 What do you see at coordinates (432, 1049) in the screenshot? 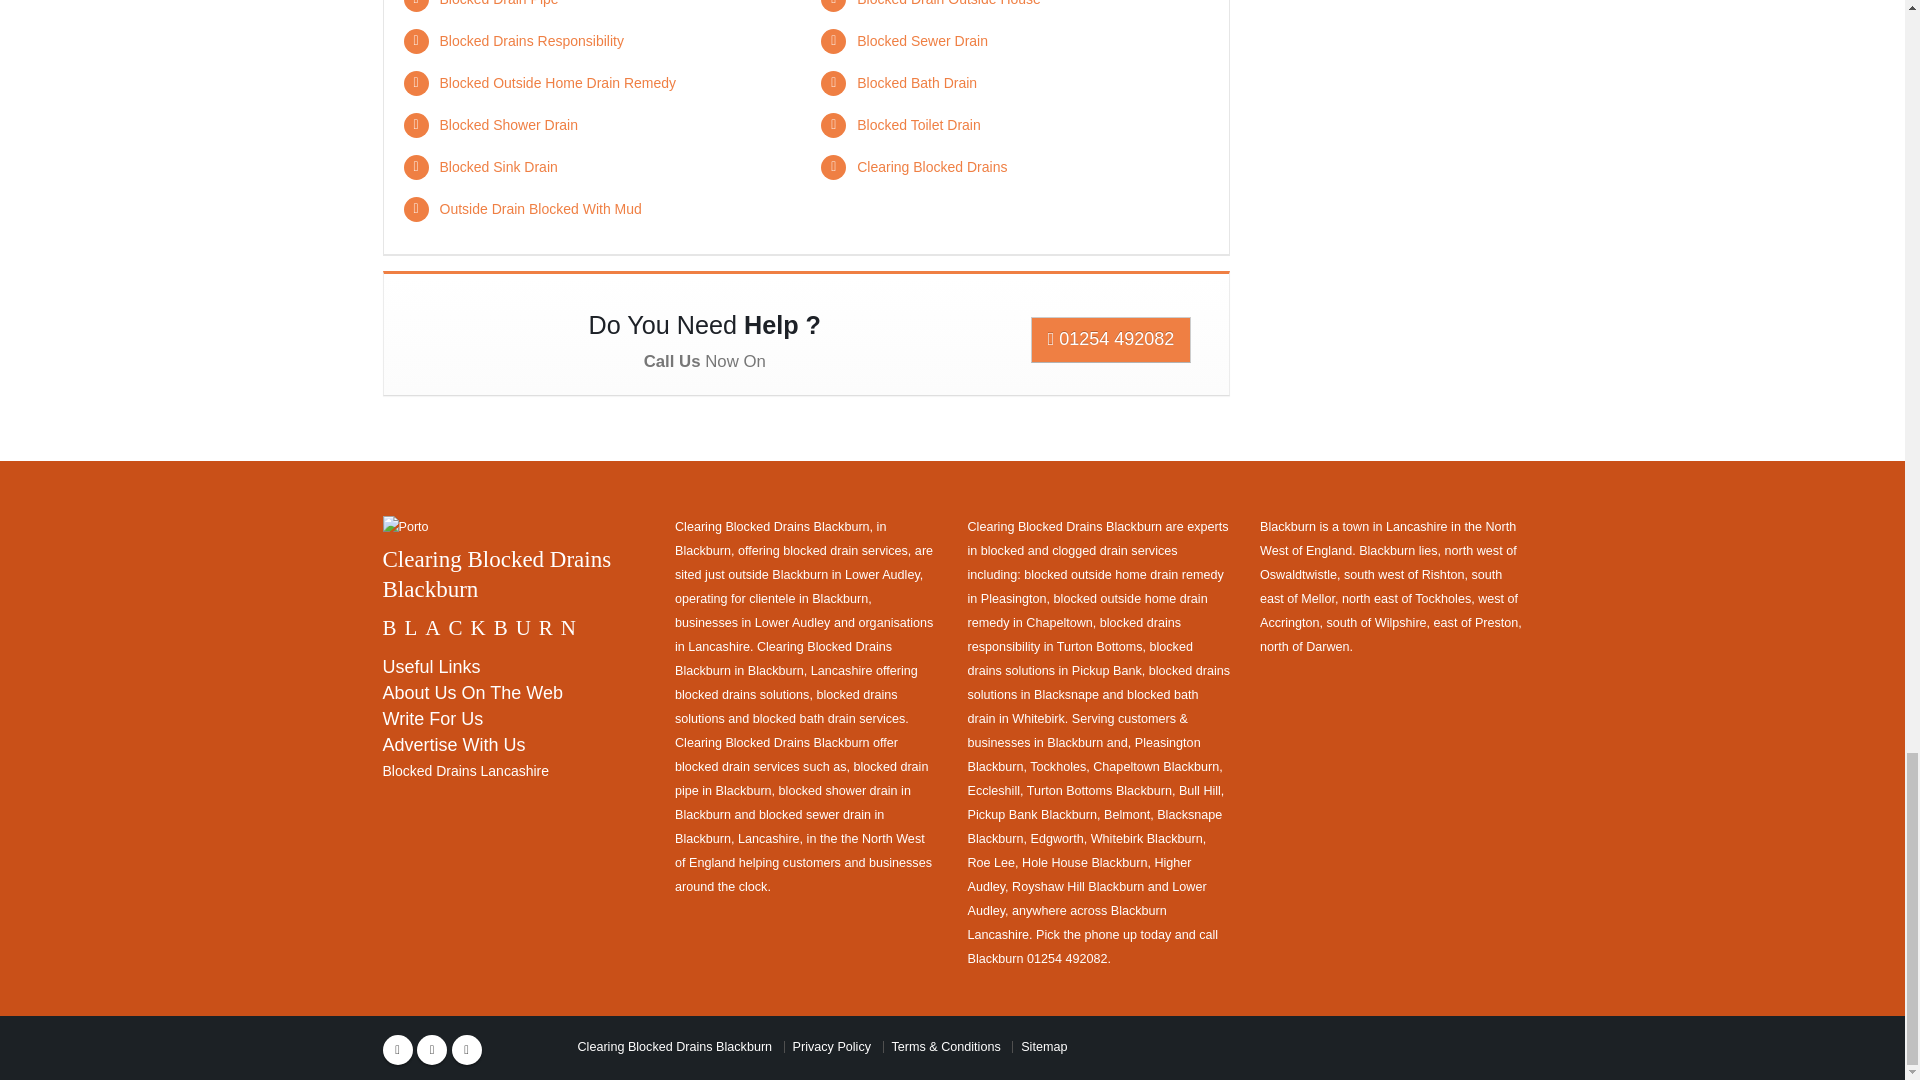
I see `Twitter` at bounding box center [432, 1049].